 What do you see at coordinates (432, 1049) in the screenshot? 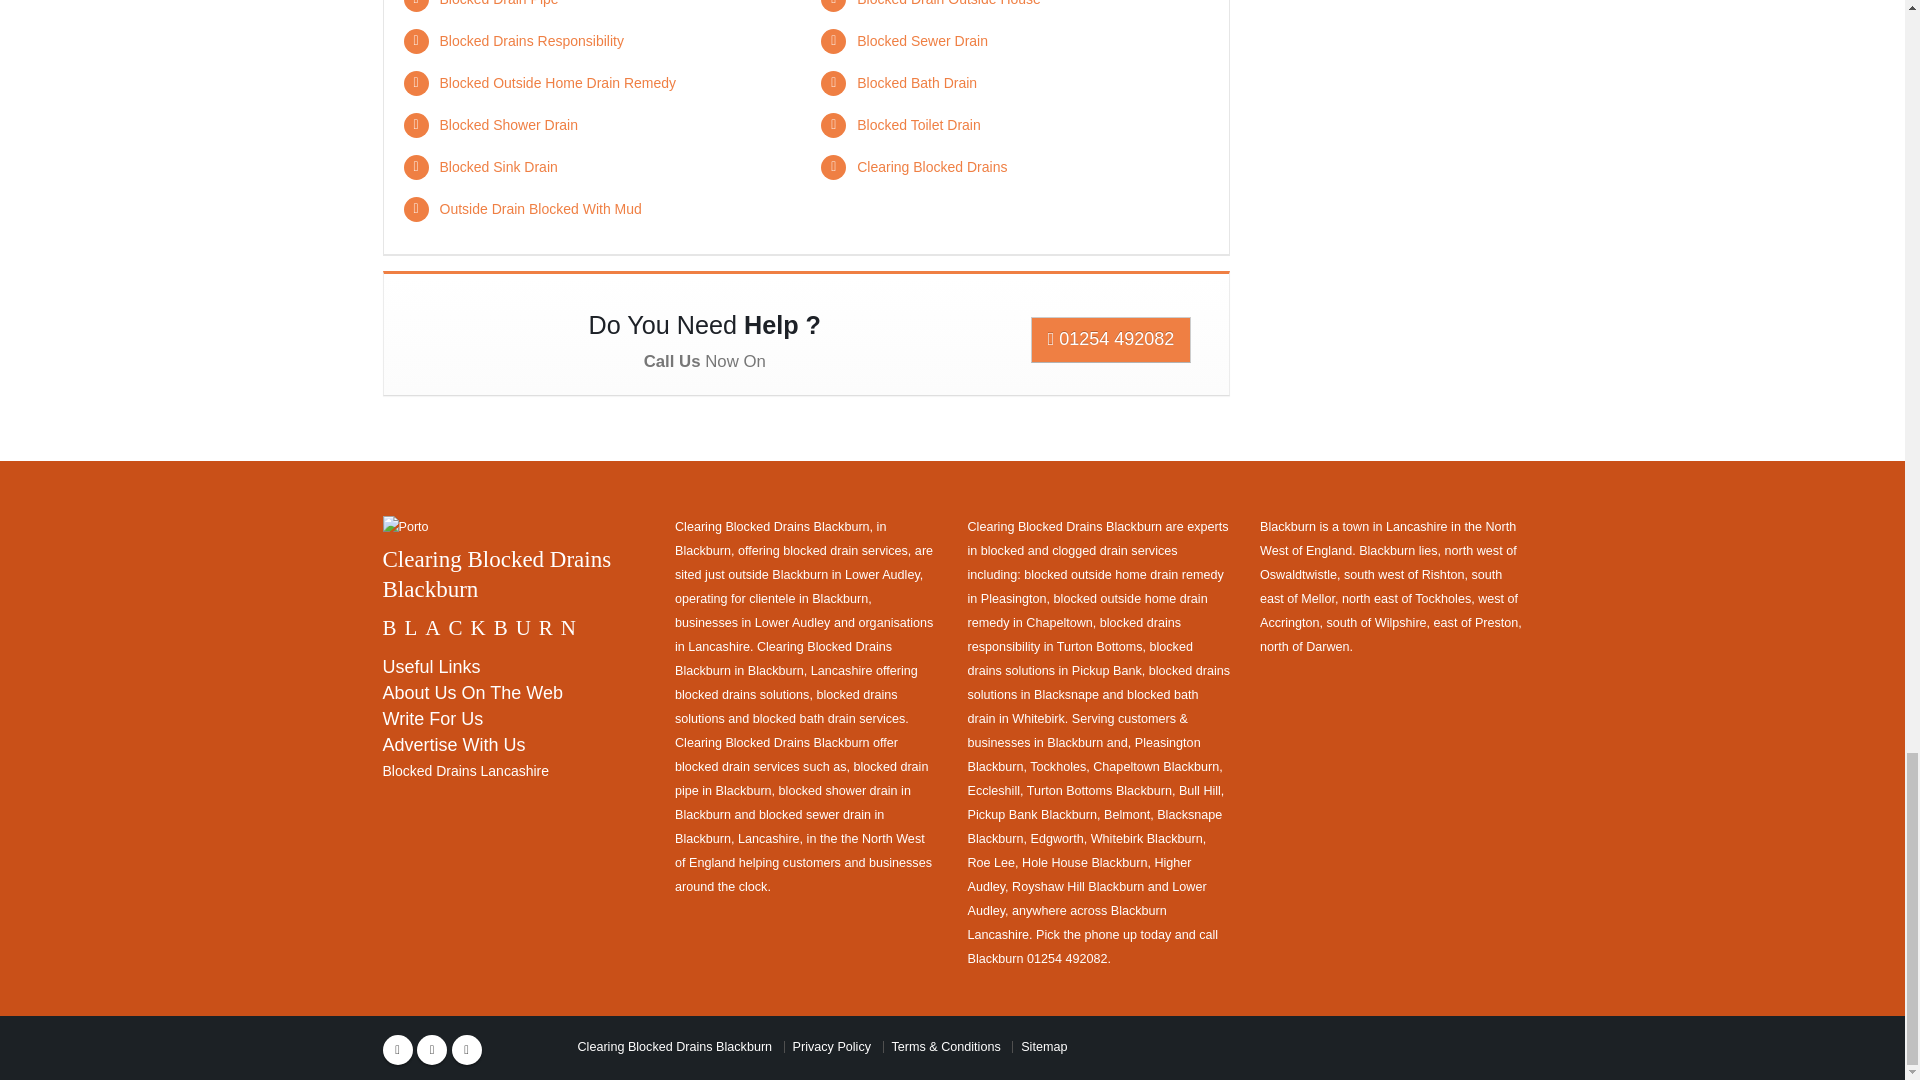
I see `Twitter` at bounding box center [432, 1049].